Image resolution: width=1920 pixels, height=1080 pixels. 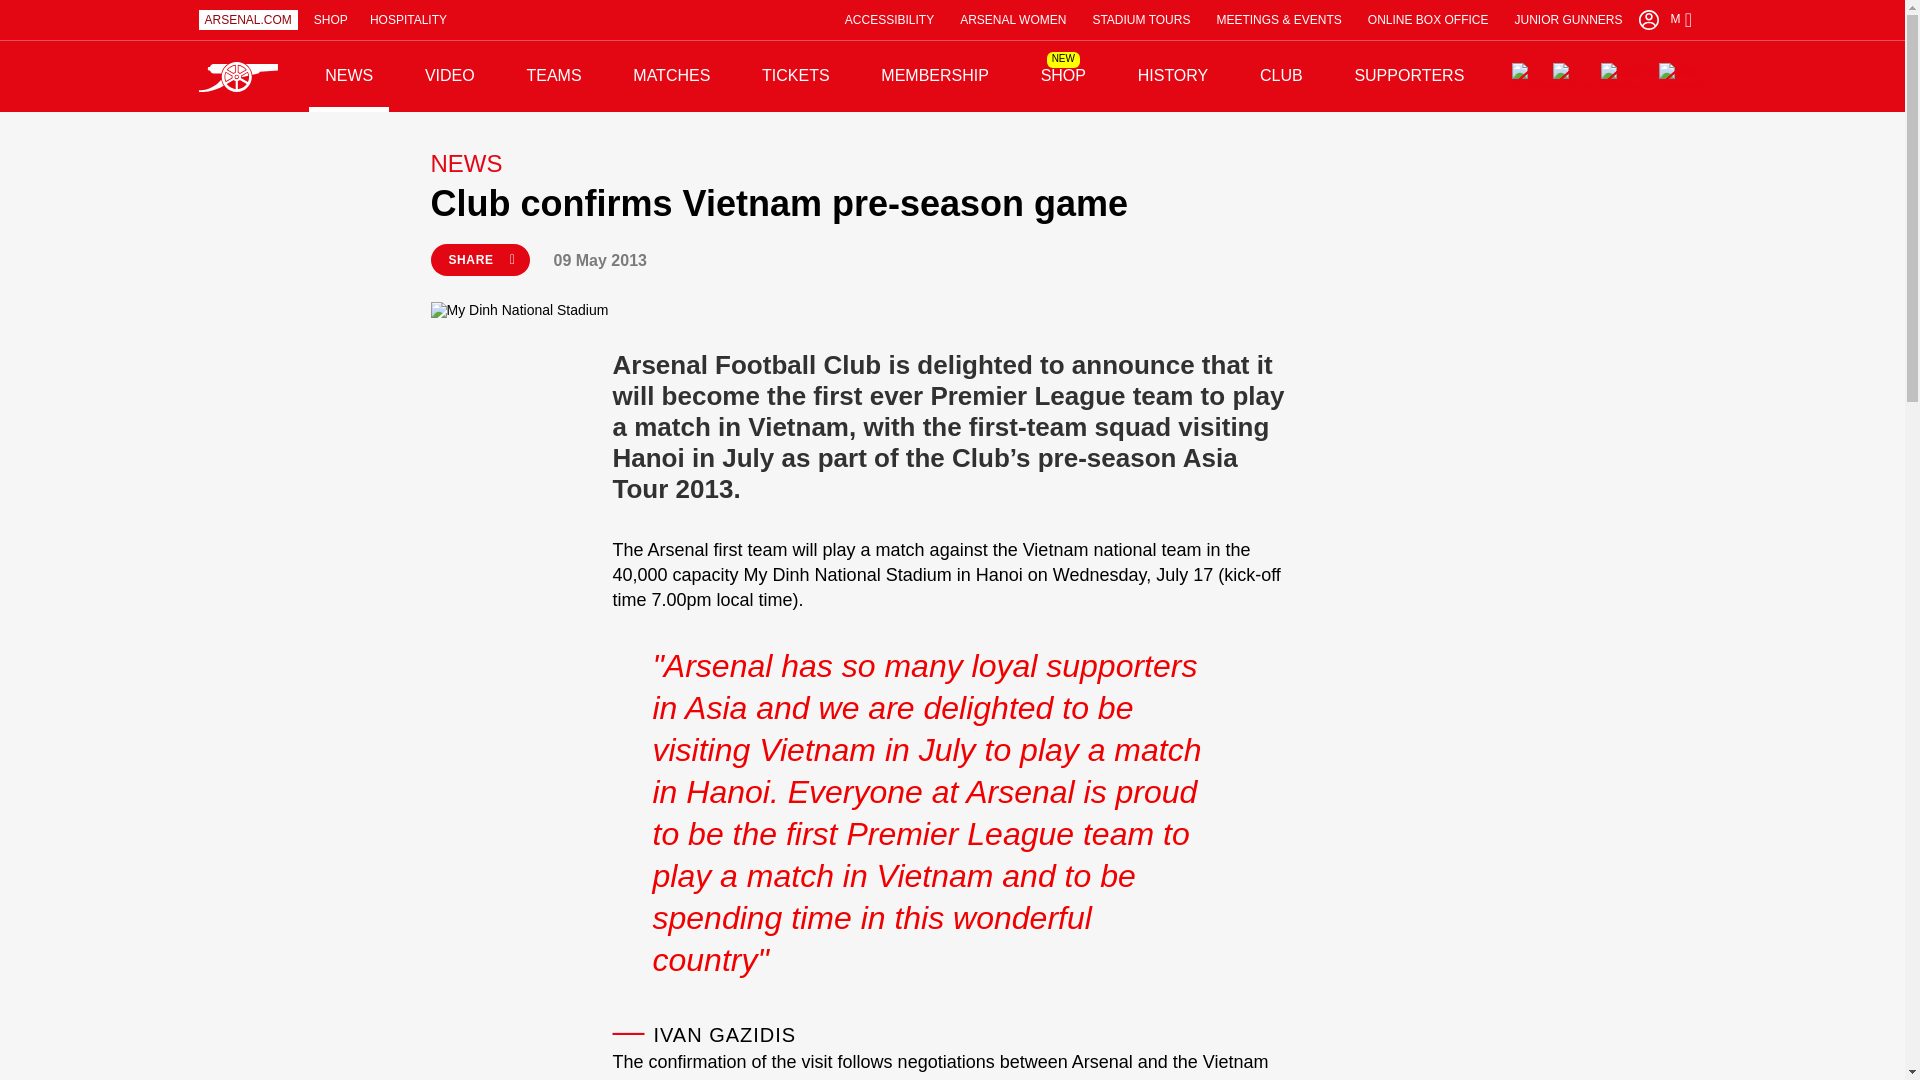 What do you see at coordinates (1282, 76) in the screenshot?
I see `CLUB` at bounding box center [1282, 76].